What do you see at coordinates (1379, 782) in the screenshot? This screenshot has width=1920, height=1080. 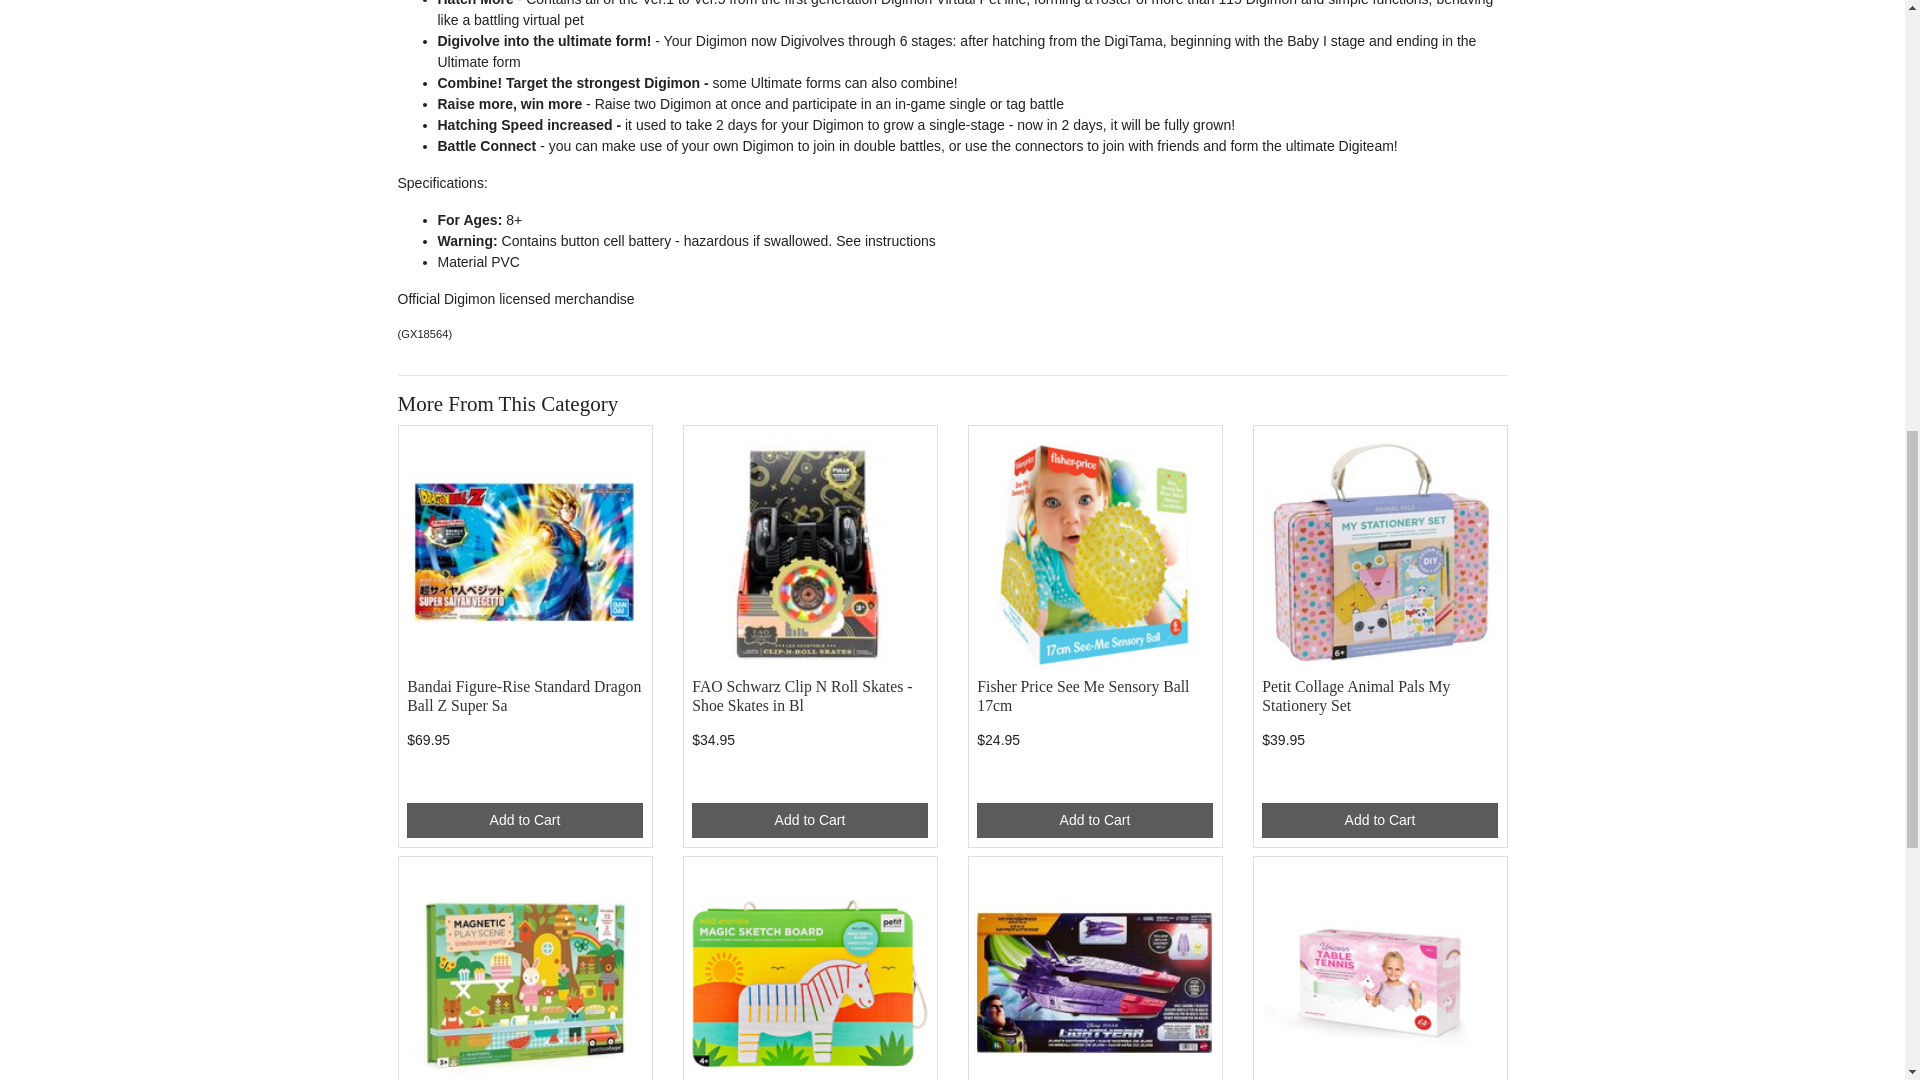 I see `PayPal Message 5` at bounding box center [1379, 782].